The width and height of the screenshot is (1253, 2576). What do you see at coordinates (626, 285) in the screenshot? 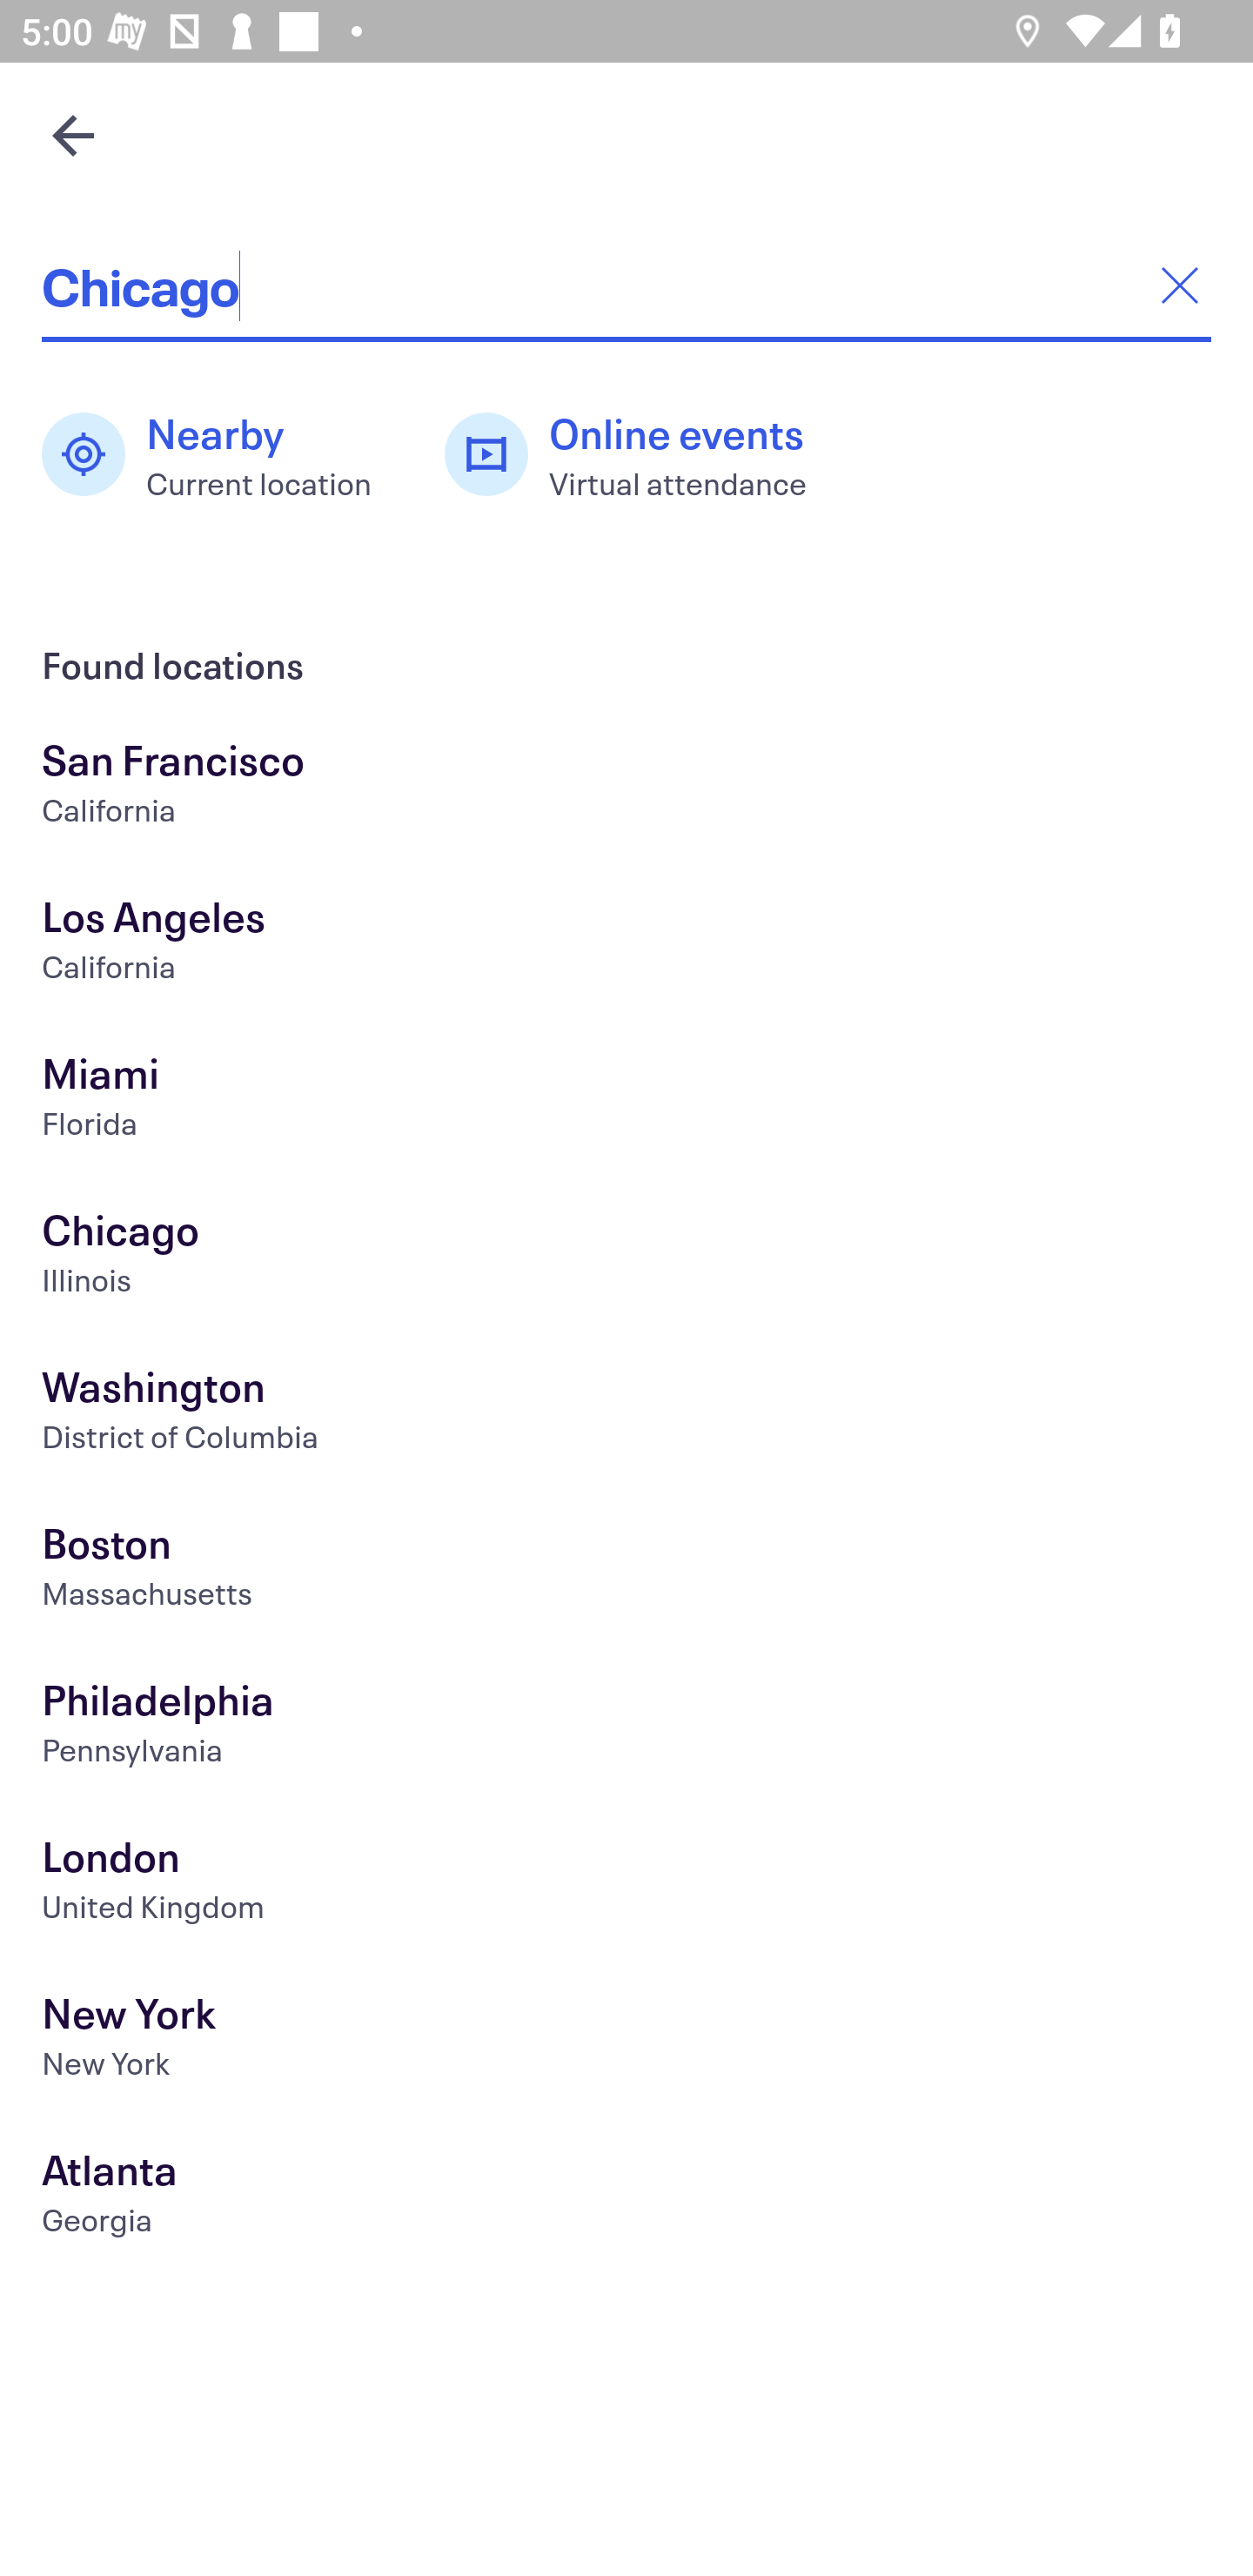
I see `Chicago` at bounding box center [626, 285].